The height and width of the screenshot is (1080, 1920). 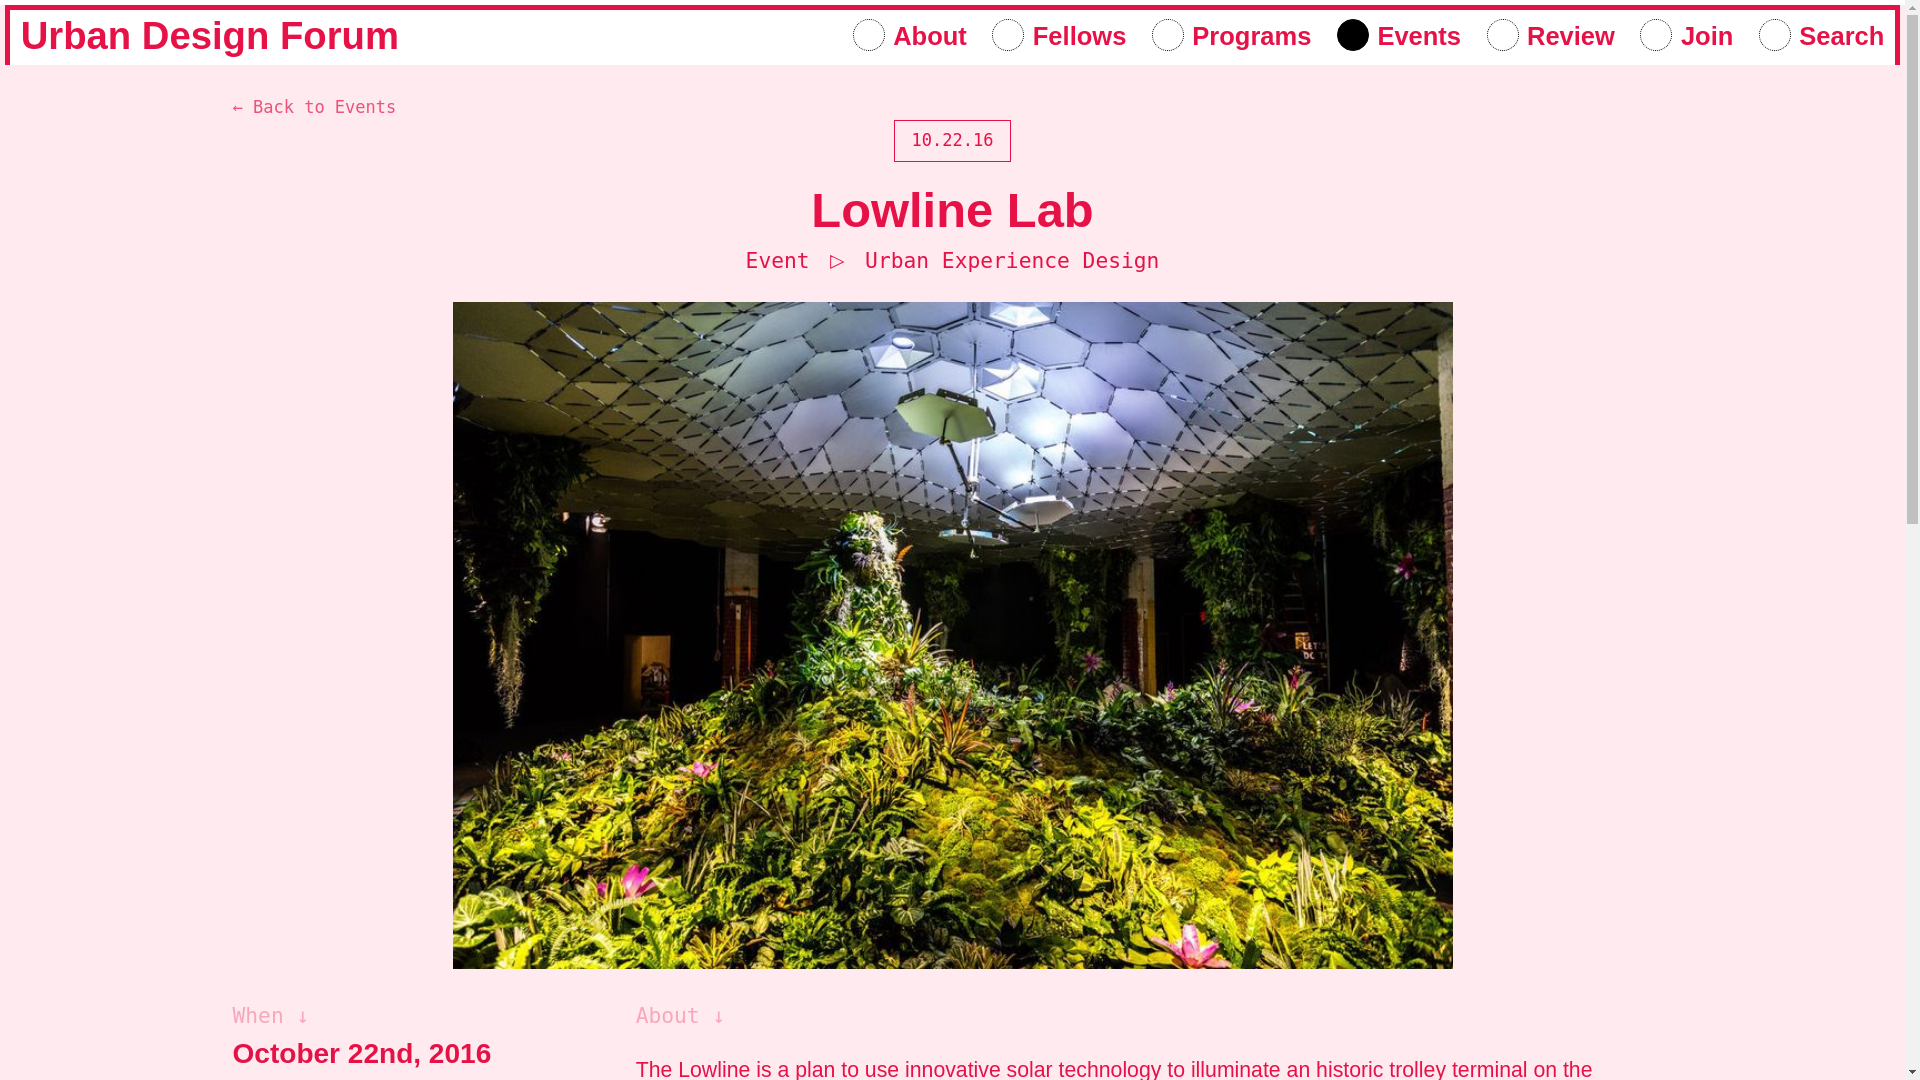 I want to click on Join, so click(x=1686, y=34).